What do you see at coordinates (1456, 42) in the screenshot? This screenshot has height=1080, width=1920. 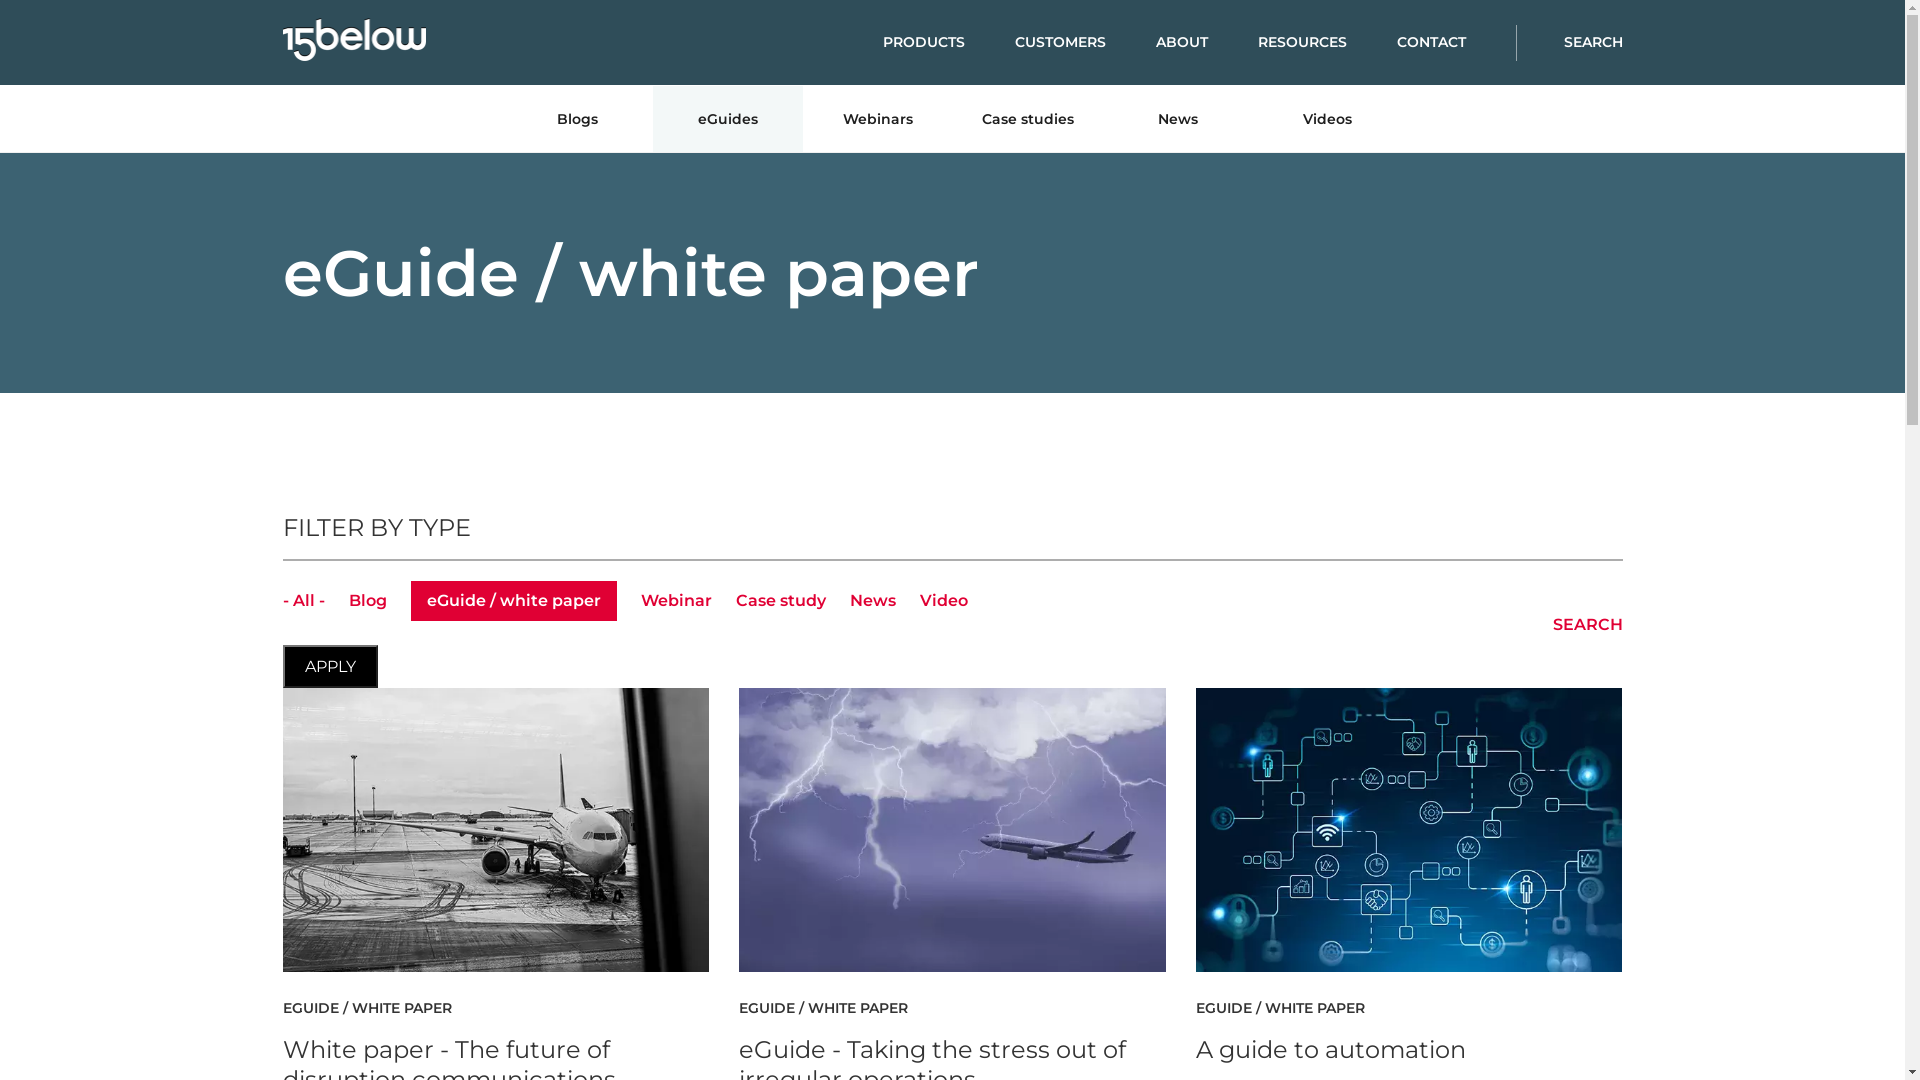 I see `CONTACT` at bounding box center [1456, 42].